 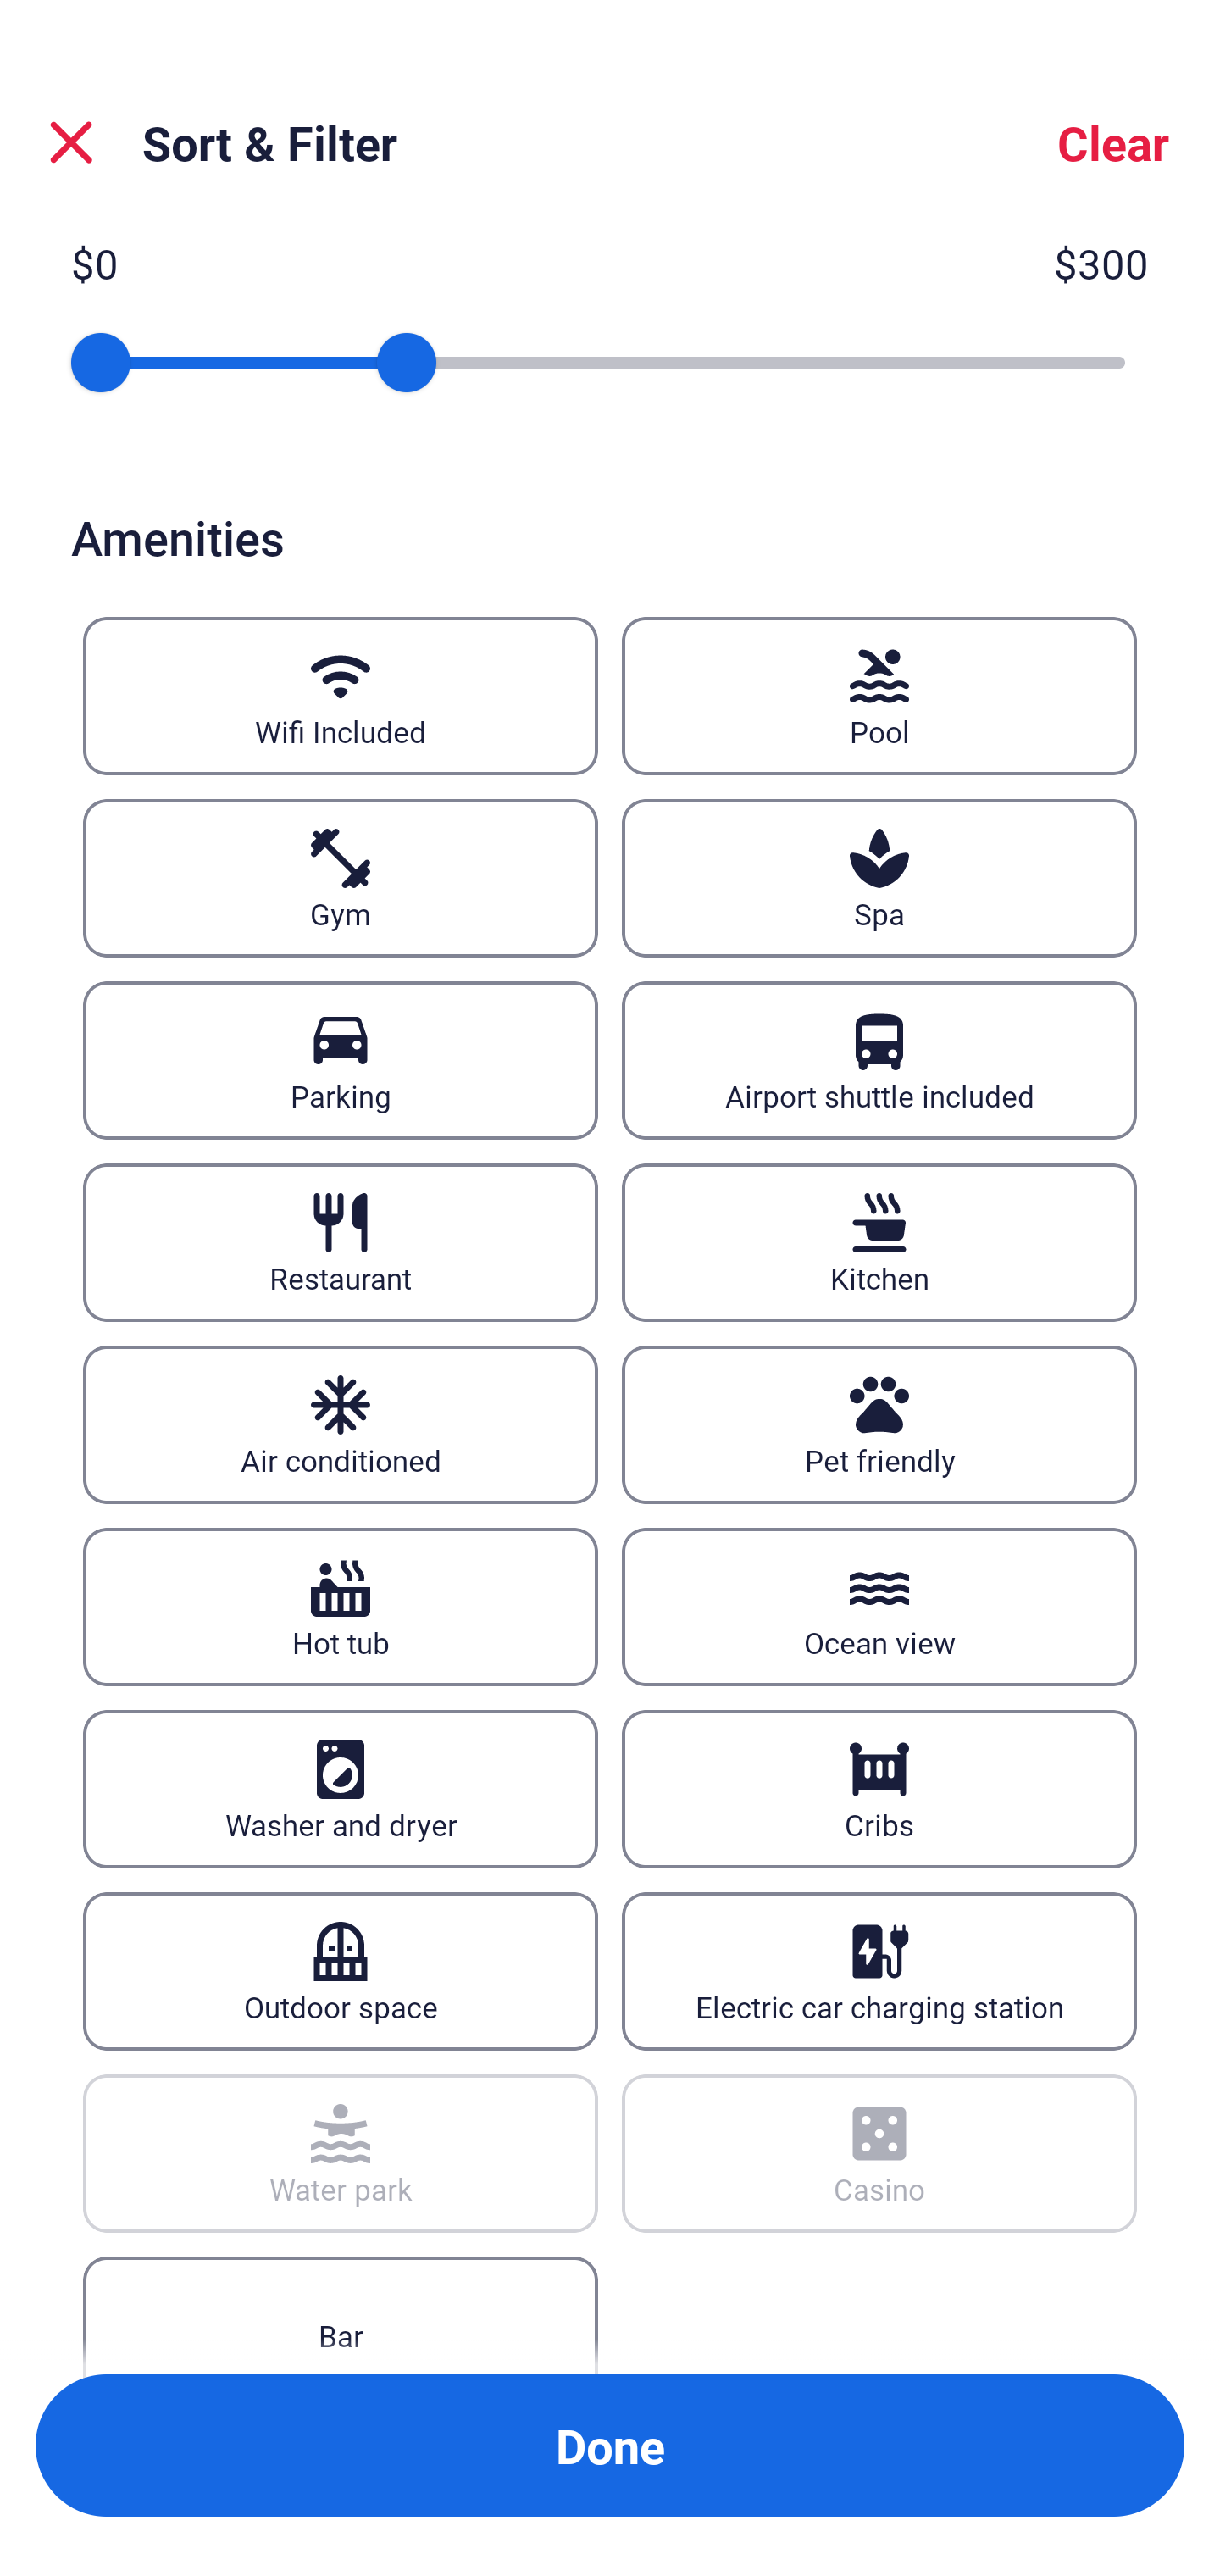 What do you see at coordinates (879, 1607) in the screenshot?
I see `Ocean view` at bounding box center [879, 1607].